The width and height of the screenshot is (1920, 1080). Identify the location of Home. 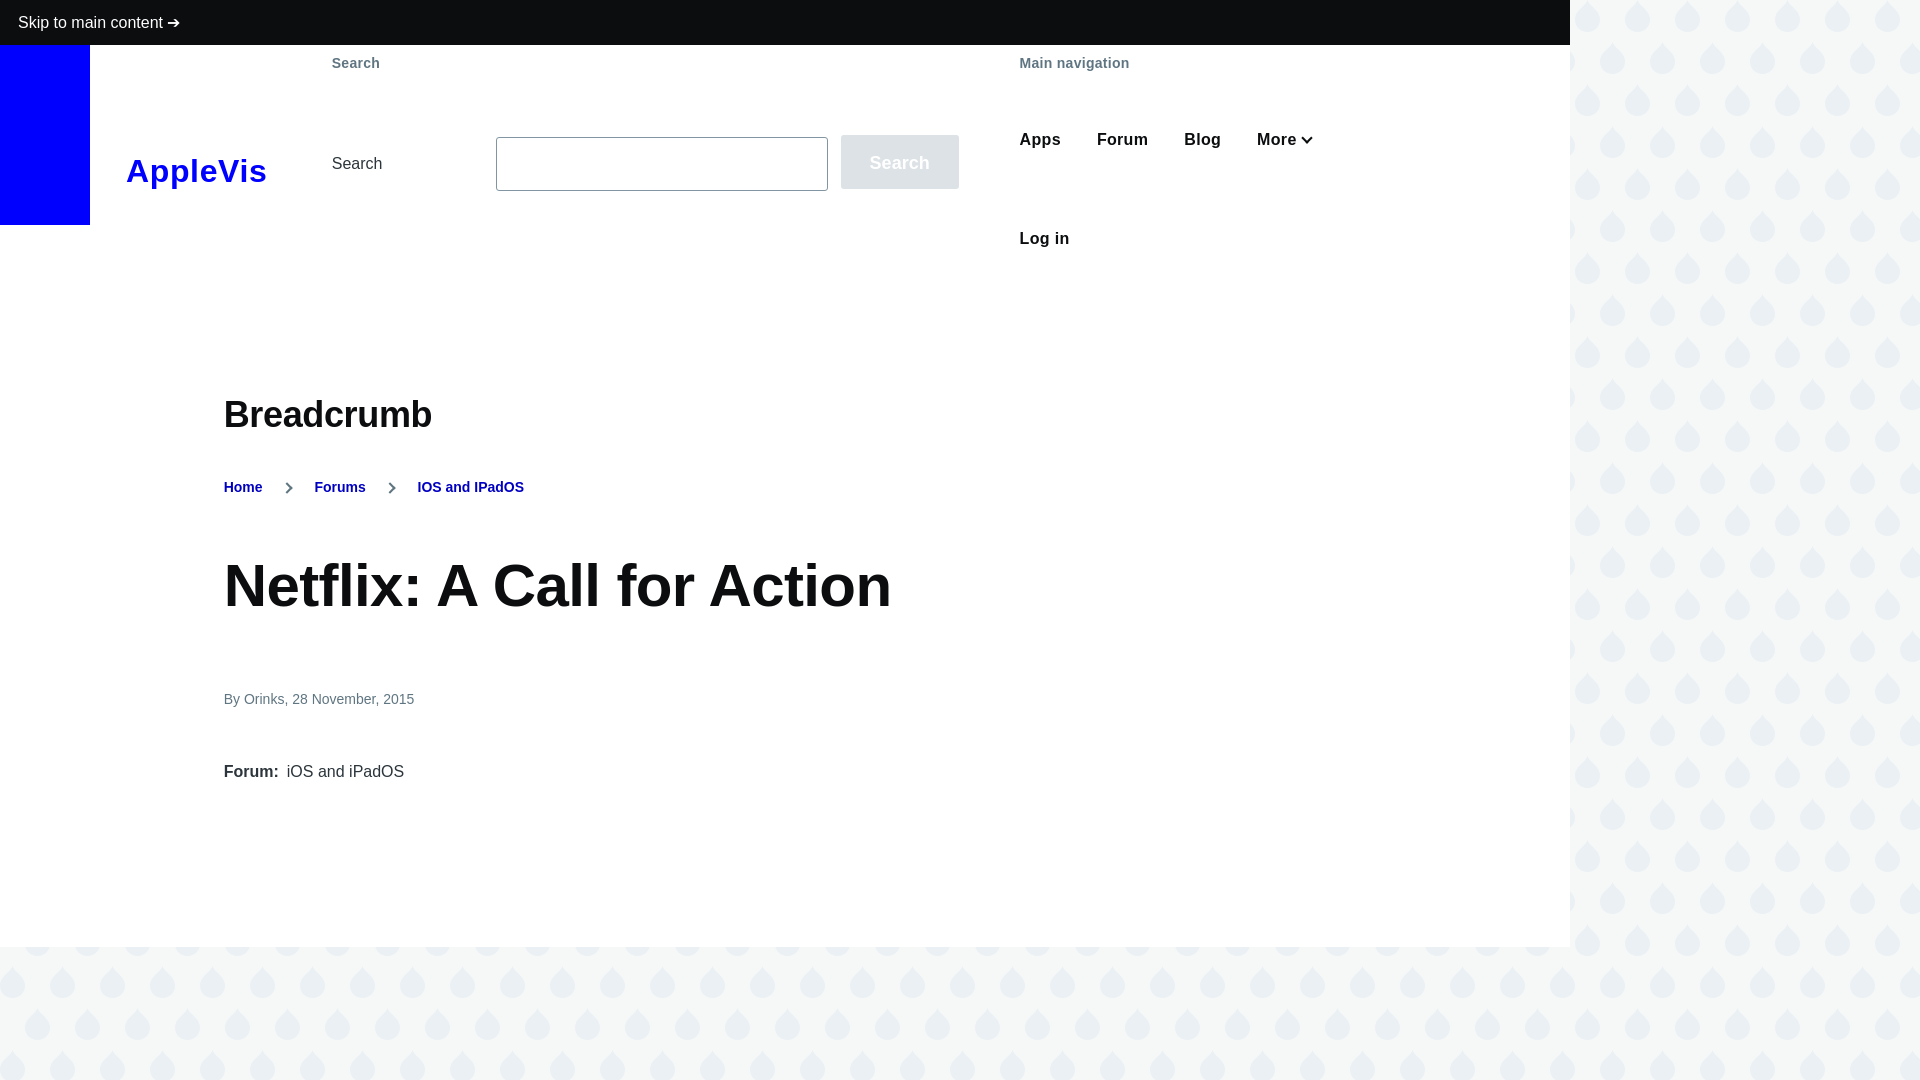
(196, 171).